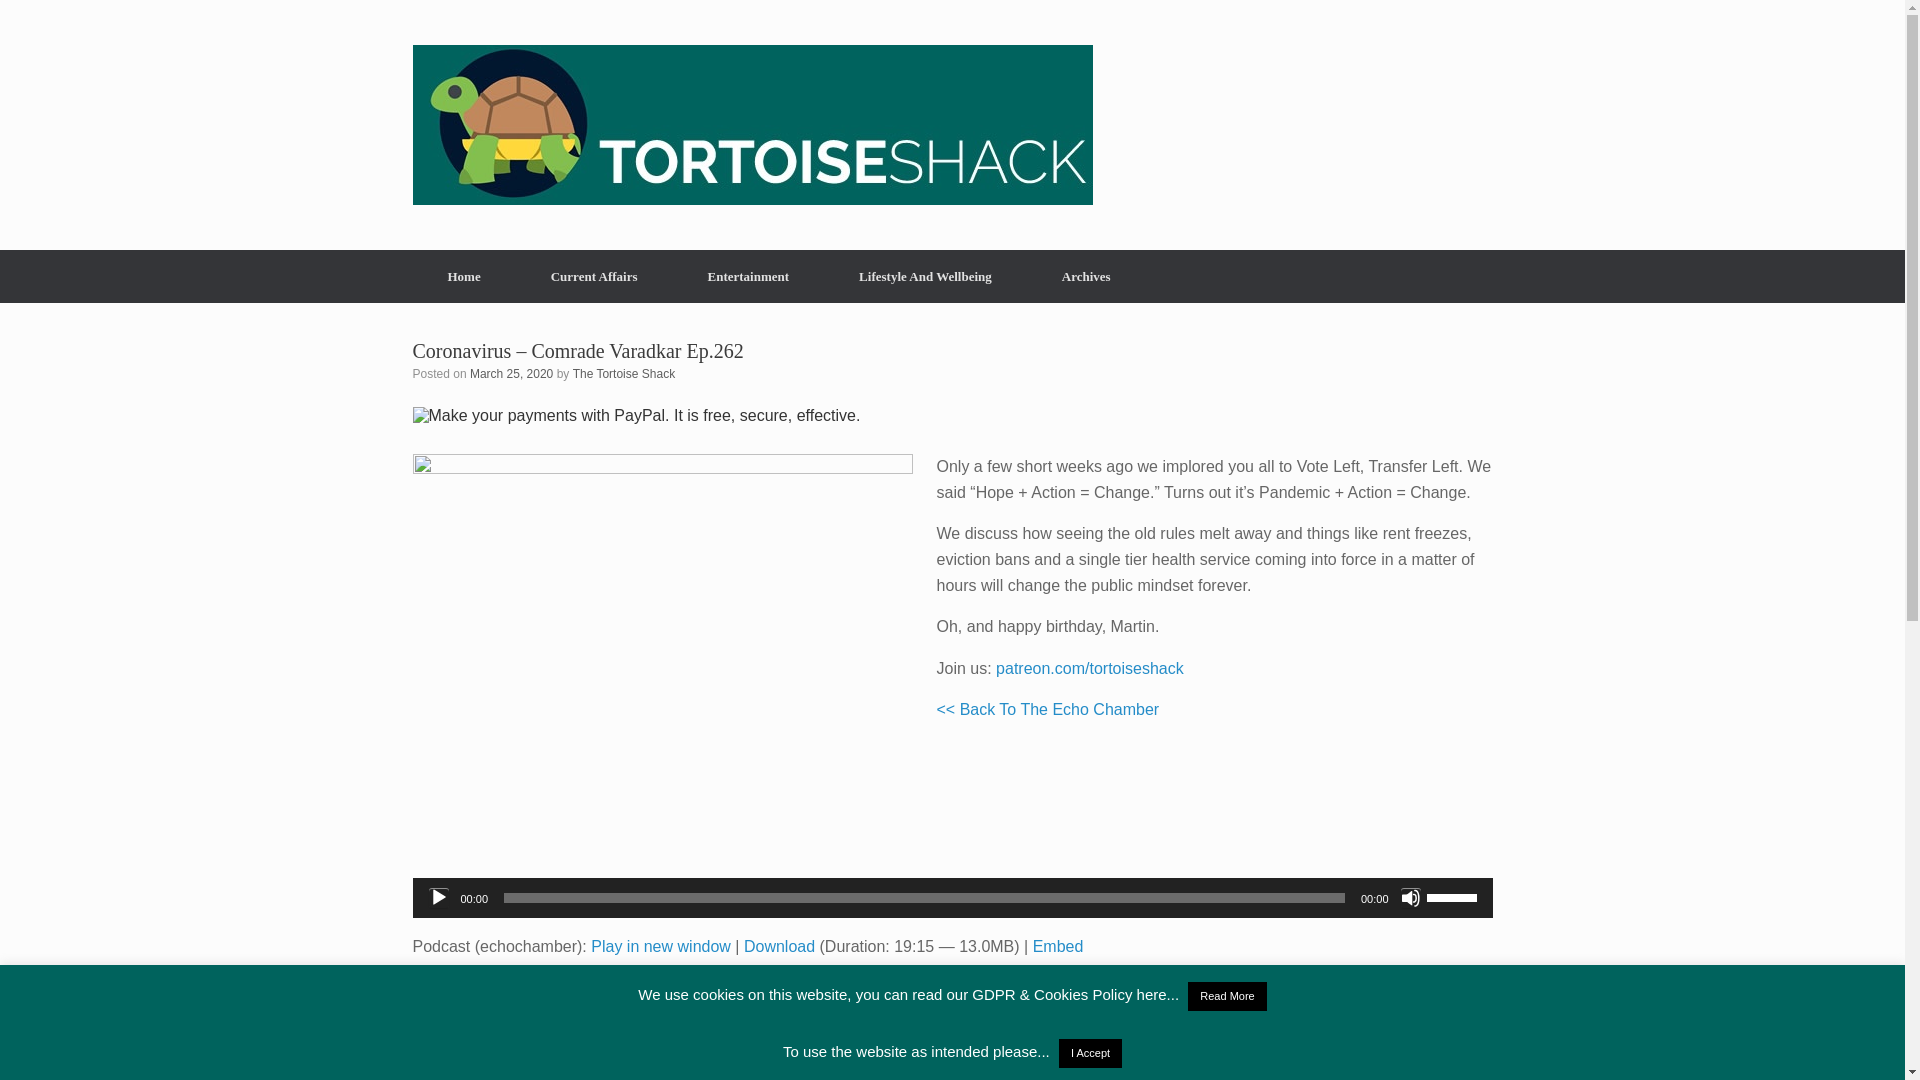 Image resolution: width=1920 pixels, height=1080 pixels. What do you see at coordinates (748, 276) in the screenshot?
I see `Entertainment` at bounding box center [748, 276].